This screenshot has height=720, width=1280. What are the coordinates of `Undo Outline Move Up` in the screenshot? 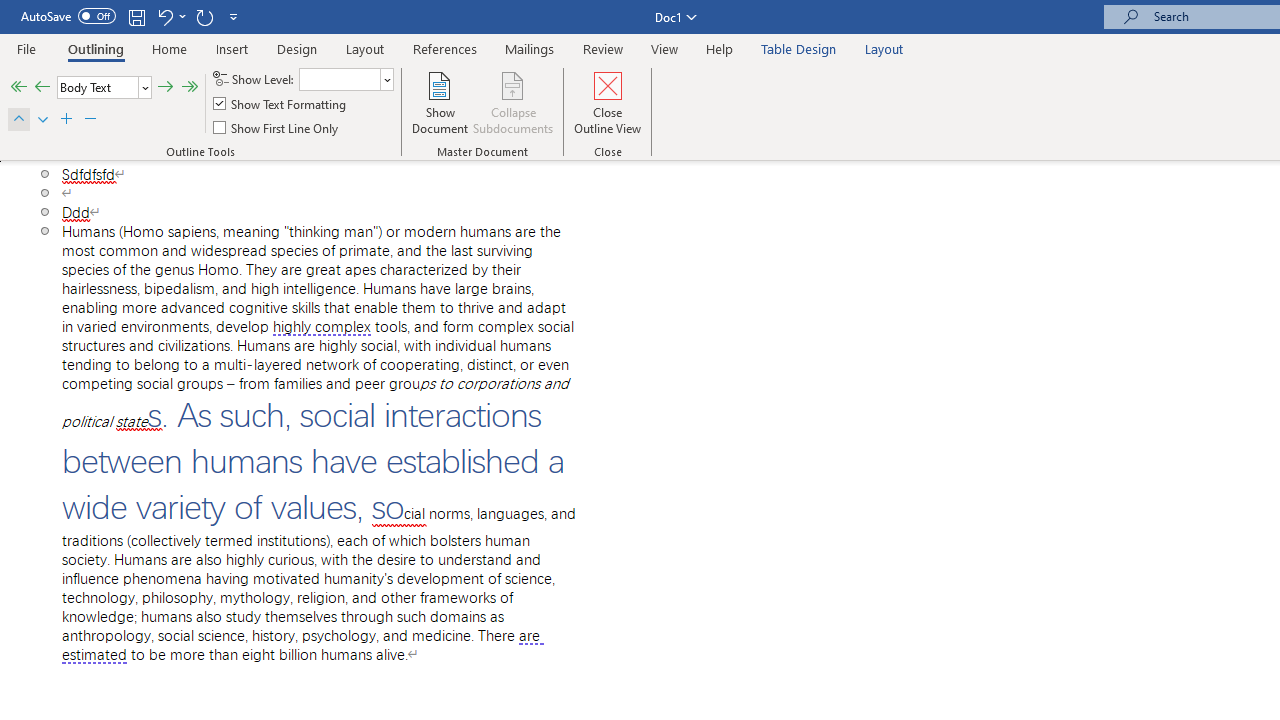 It's located at (164, 16).